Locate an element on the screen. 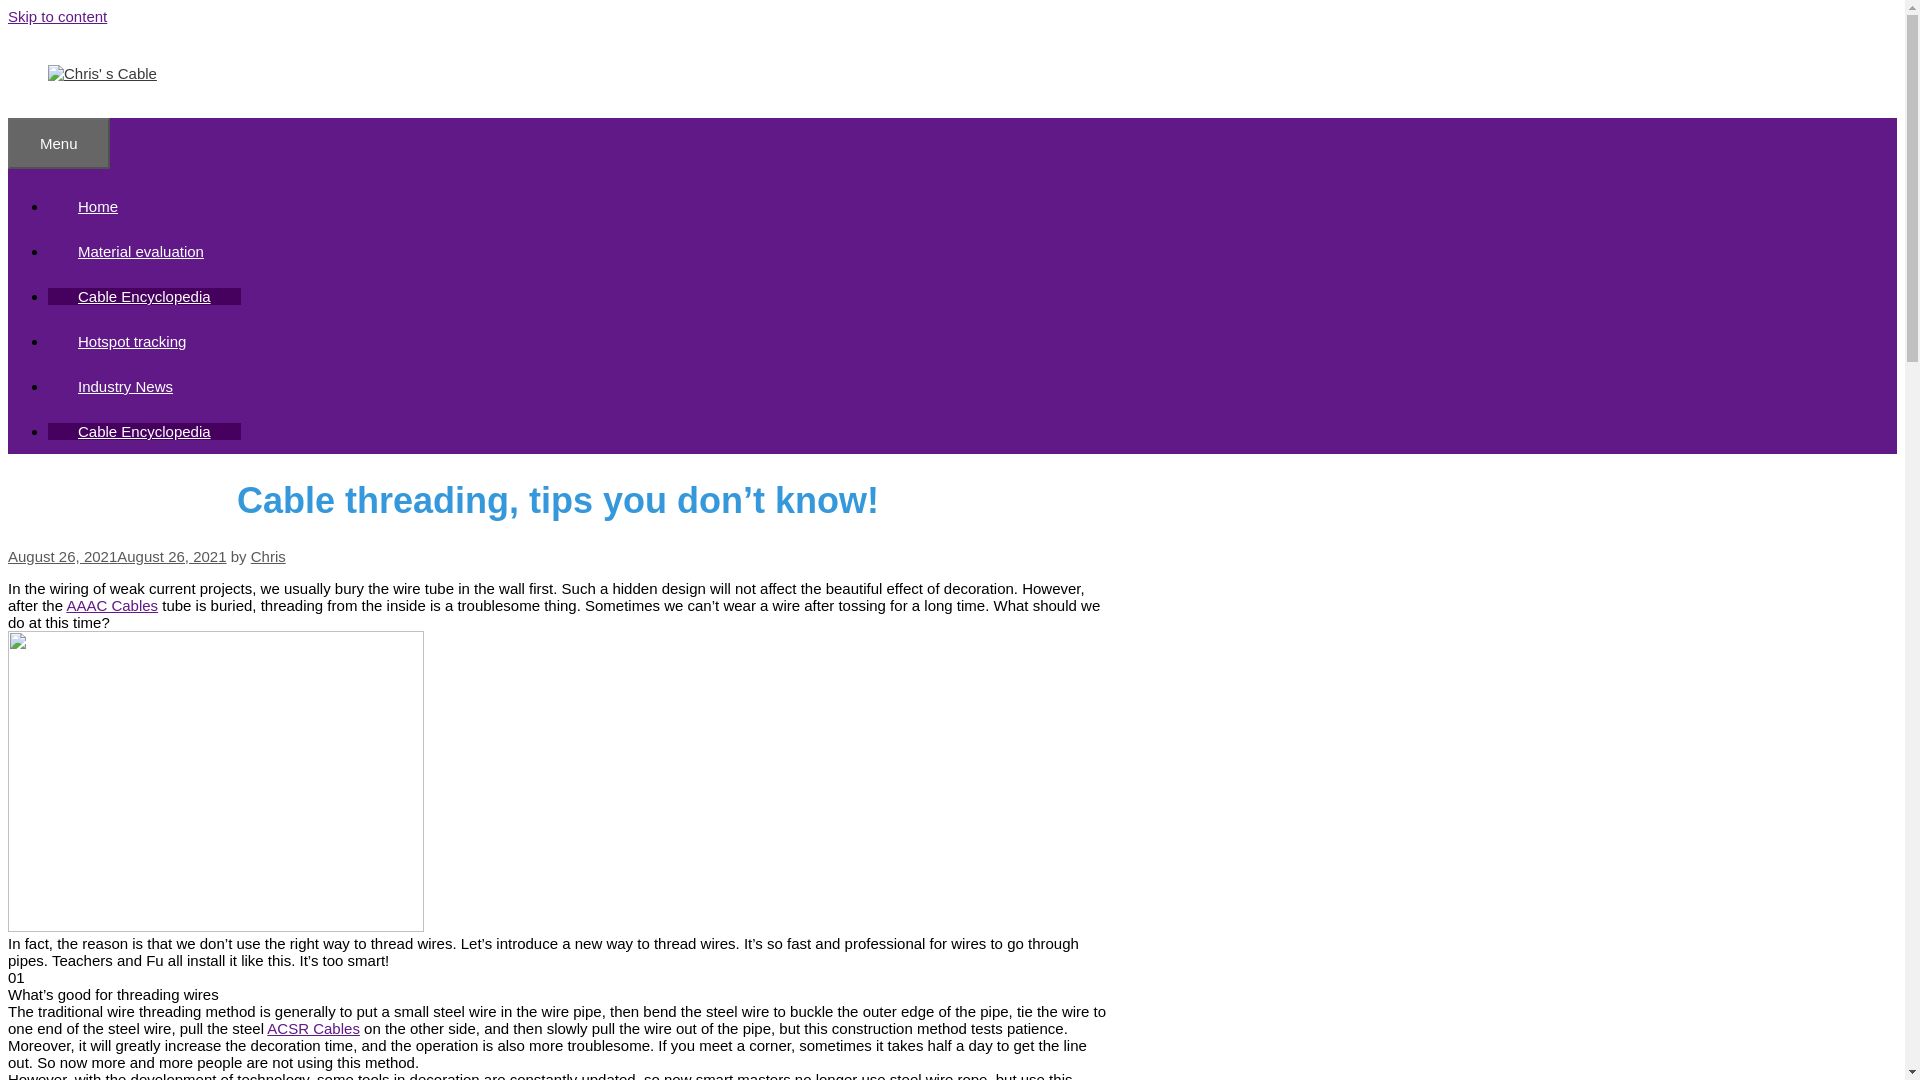  Home is located at coordinates (98, 206).